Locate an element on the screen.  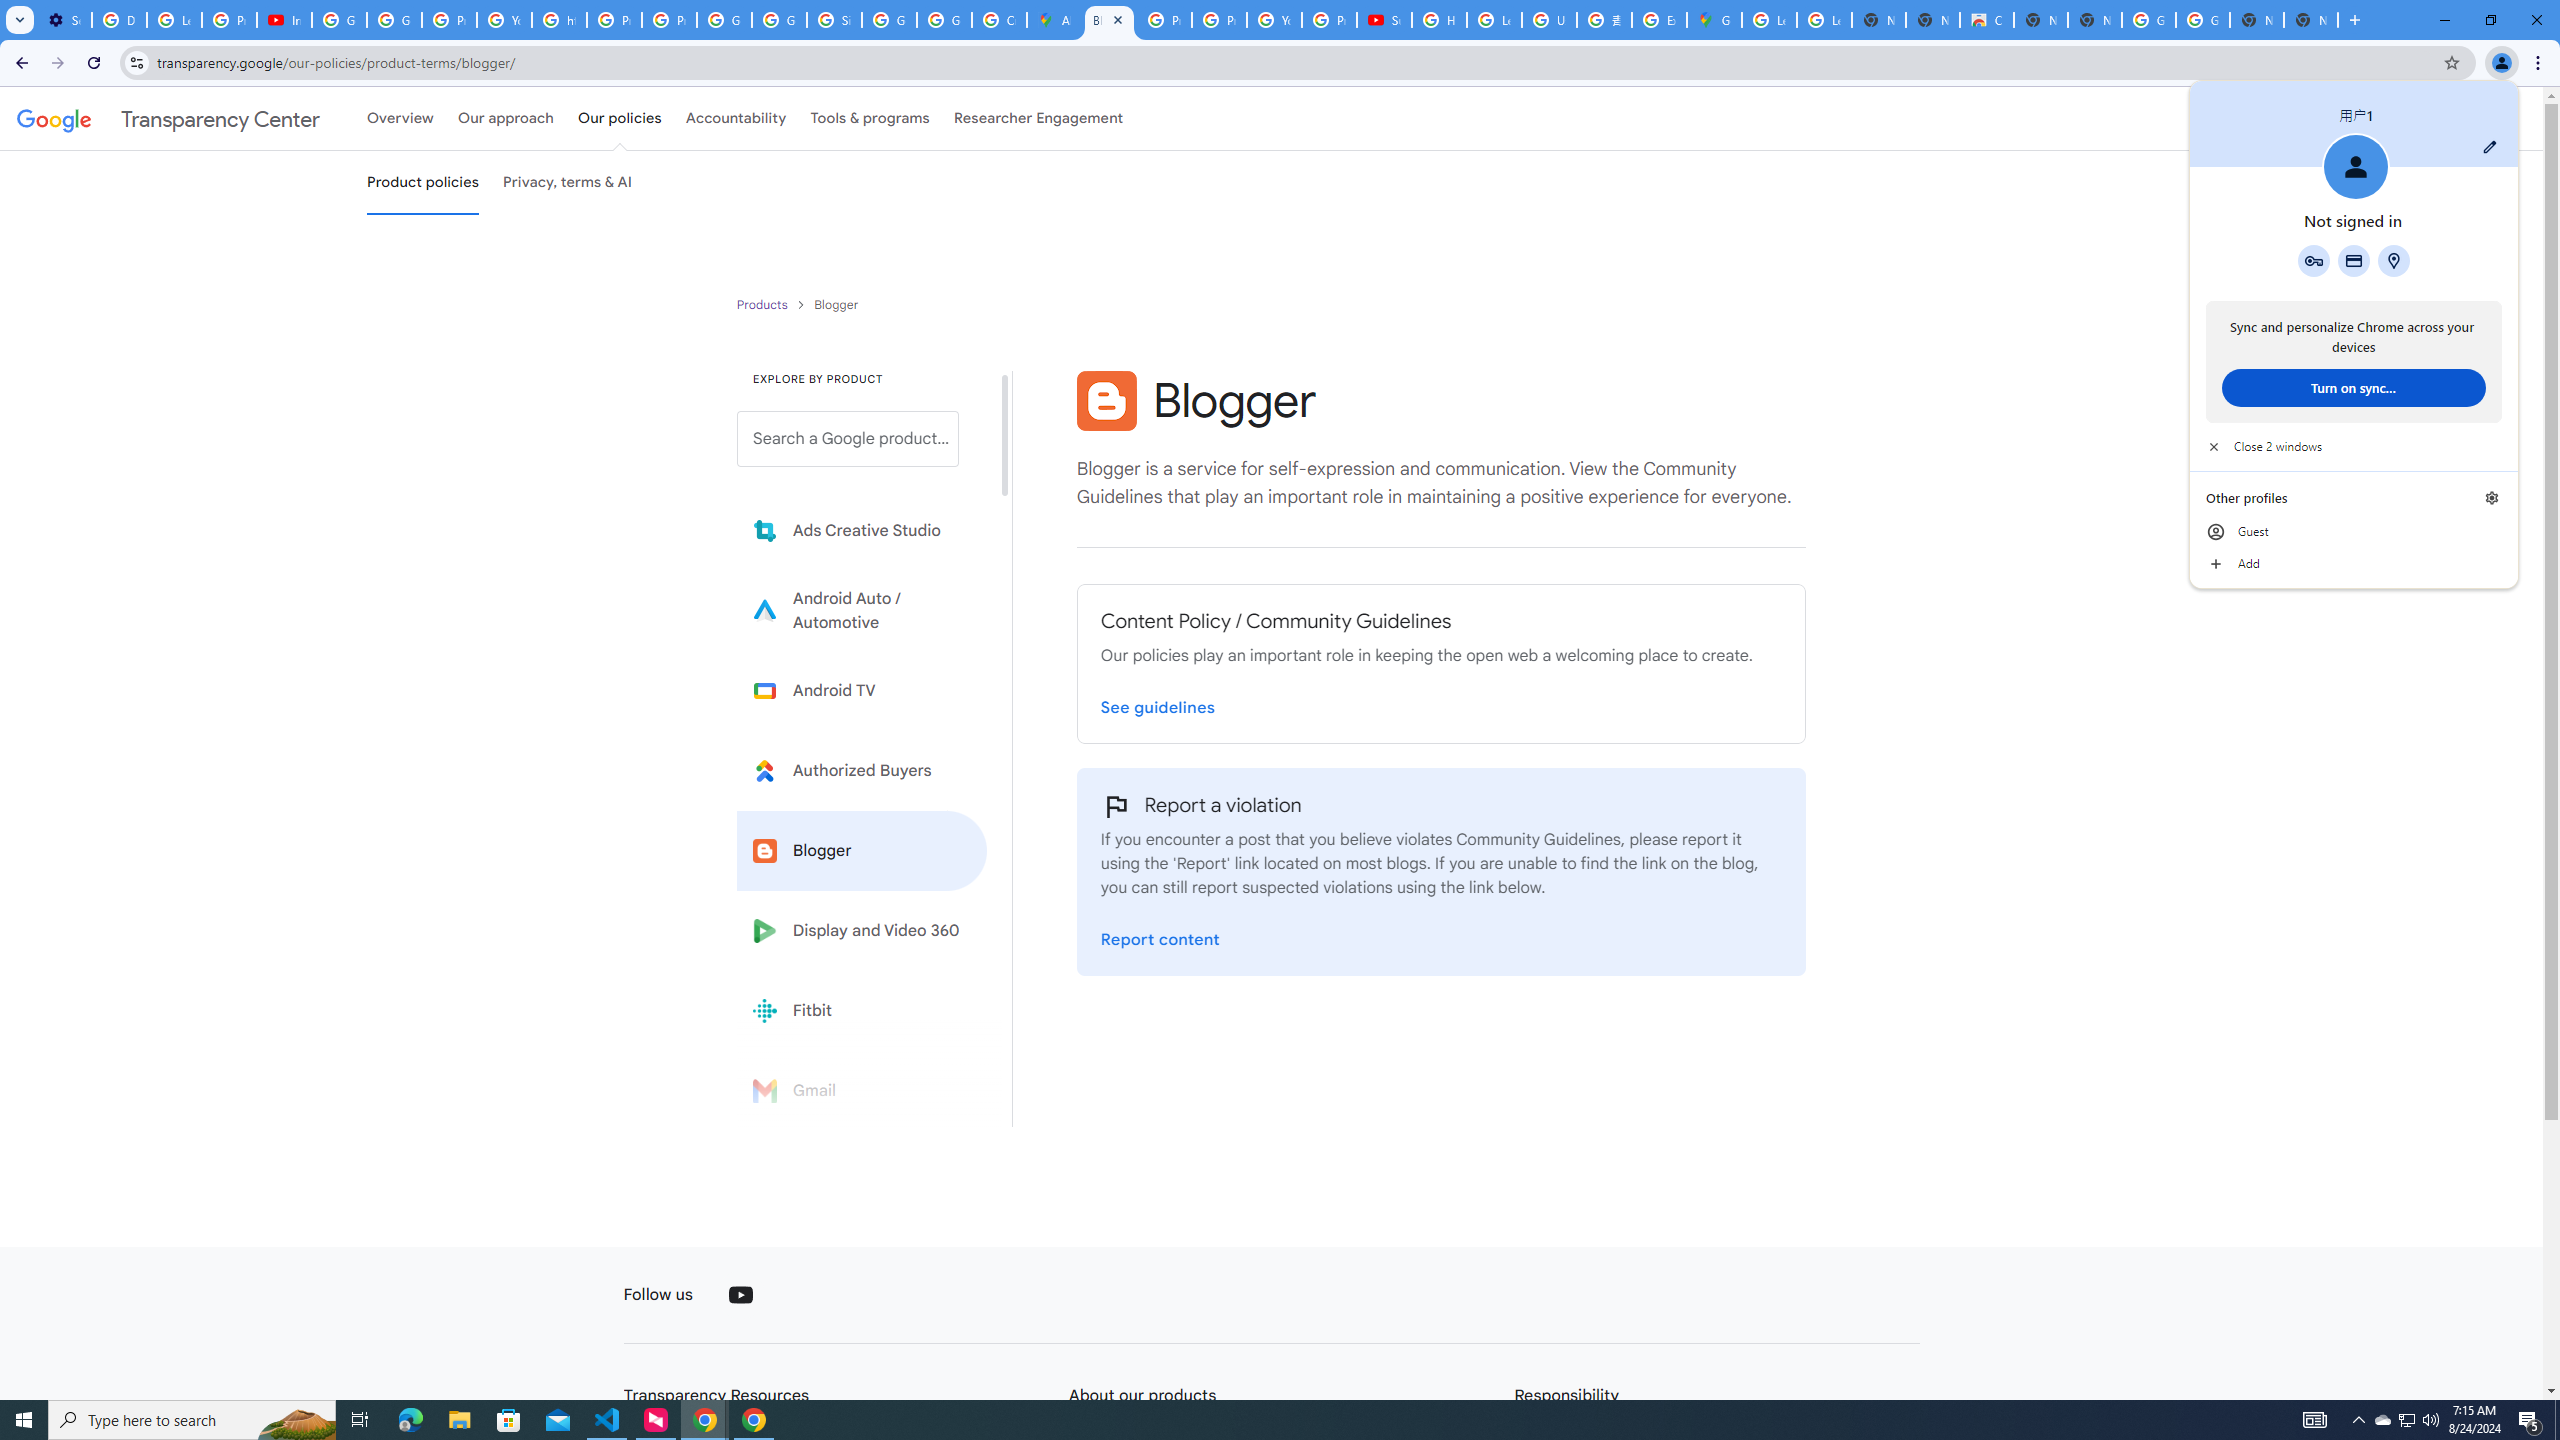
Microsoft Store is located at coordinates (509, 1420).